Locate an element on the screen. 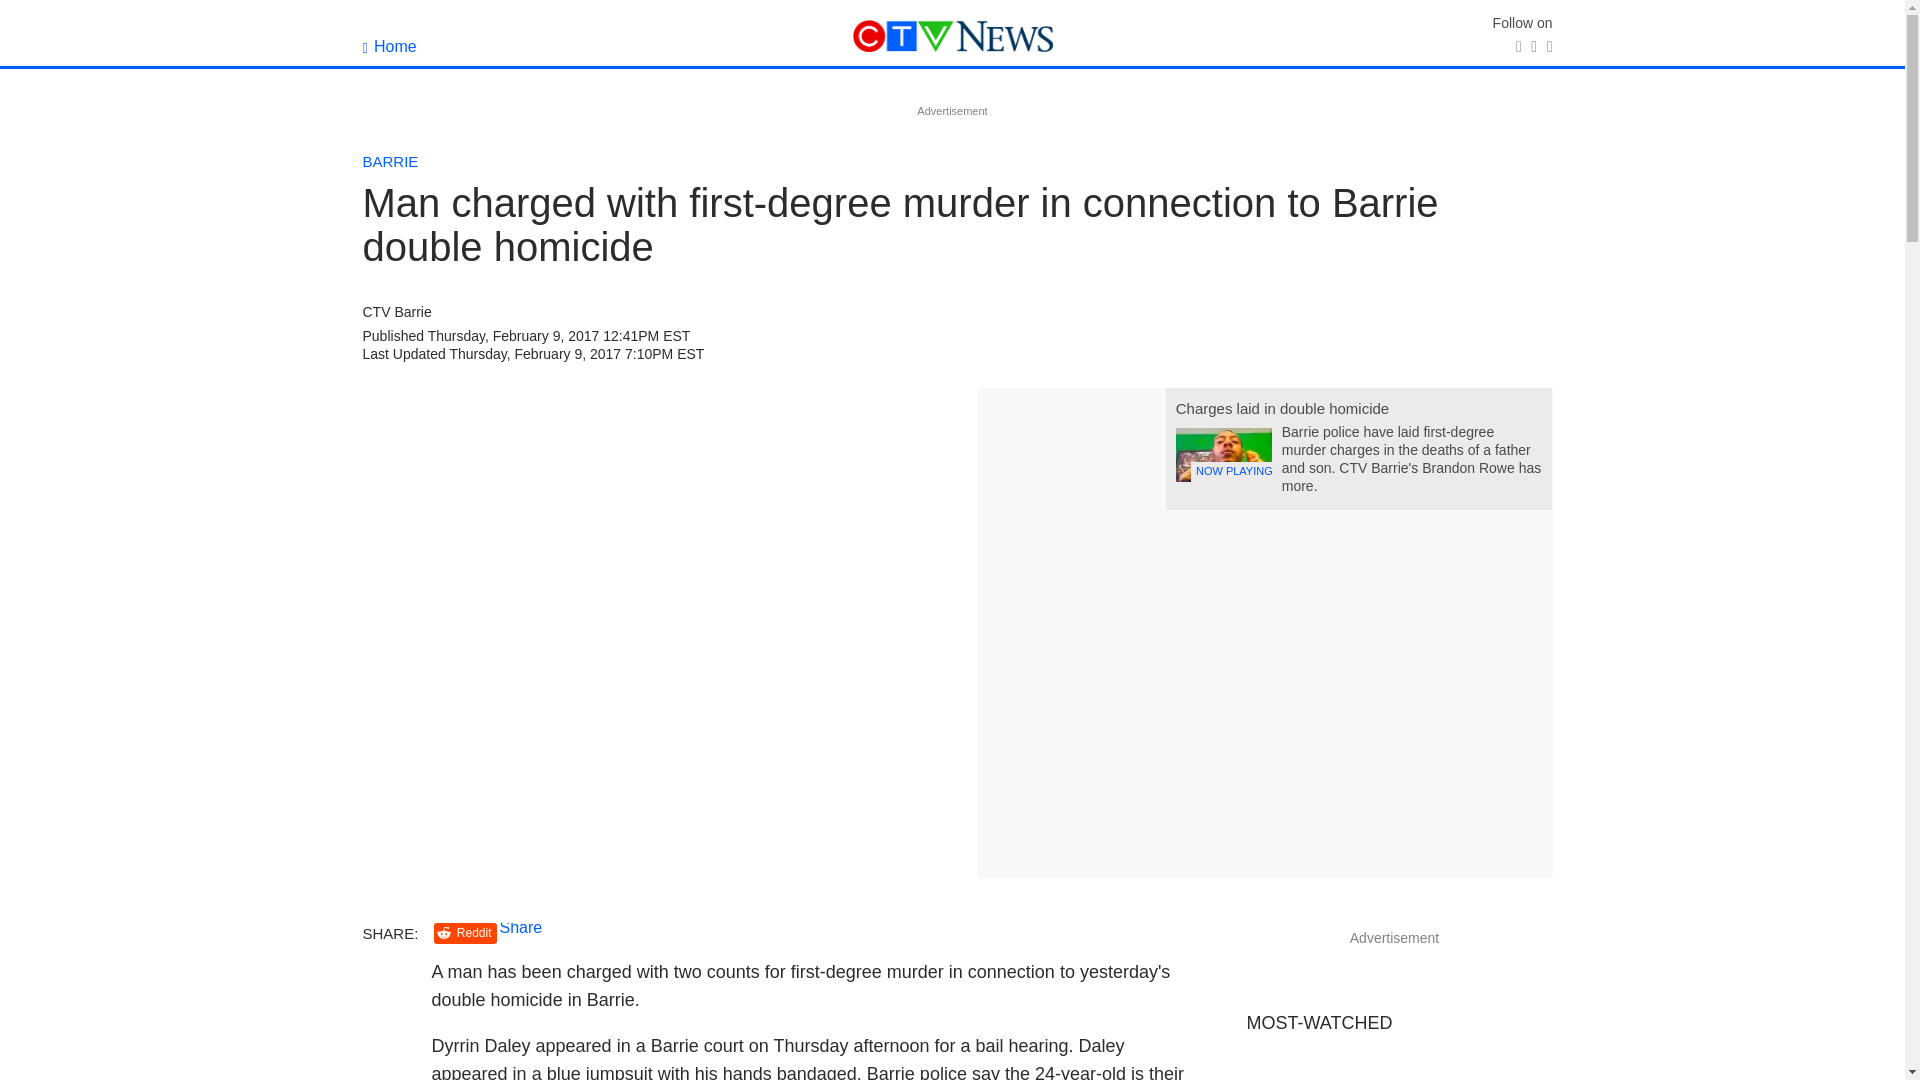    NOW PLAYING is located at coordinates (1223, 454).